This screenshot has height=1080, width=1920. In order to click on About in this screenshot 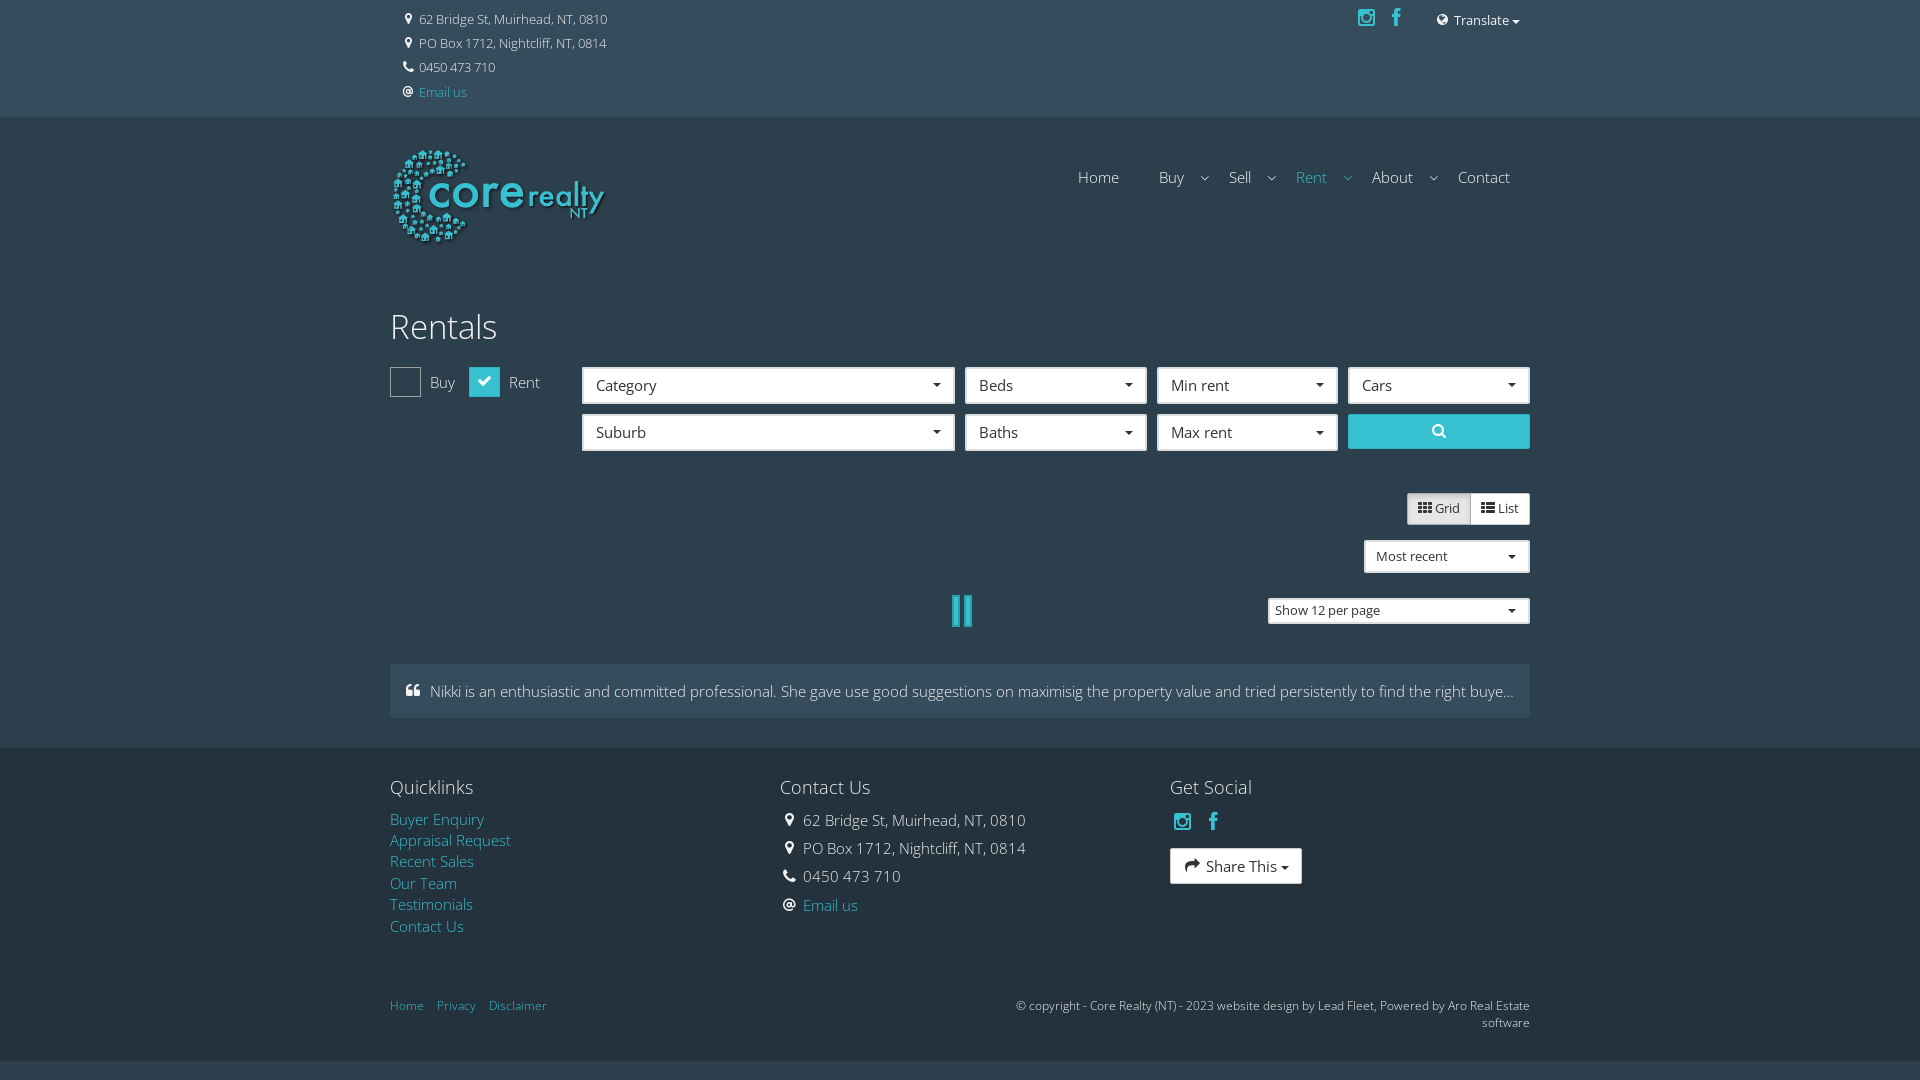, I will do `click(1395, 178)`.